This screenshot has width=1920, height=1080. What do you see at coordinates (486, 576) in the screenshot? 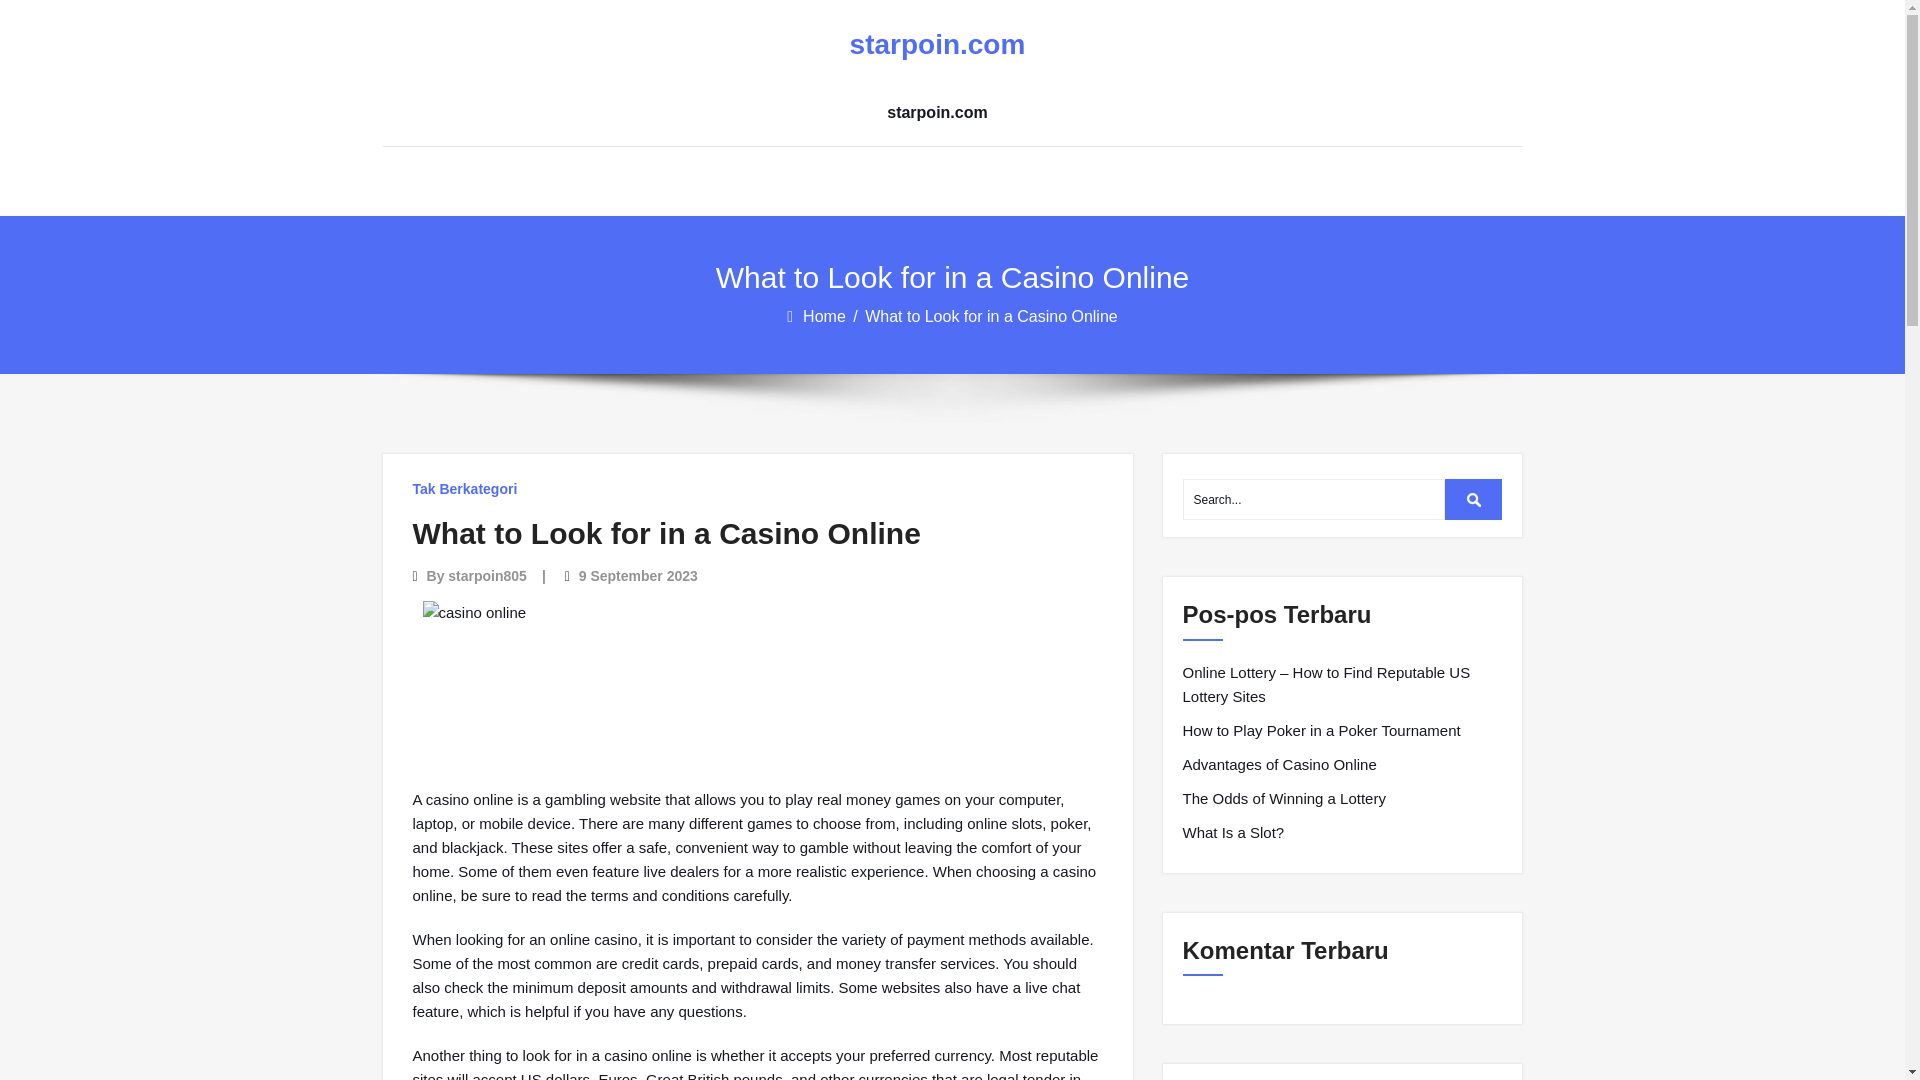
I see `starpoin805` at bounding box center [486, 576].